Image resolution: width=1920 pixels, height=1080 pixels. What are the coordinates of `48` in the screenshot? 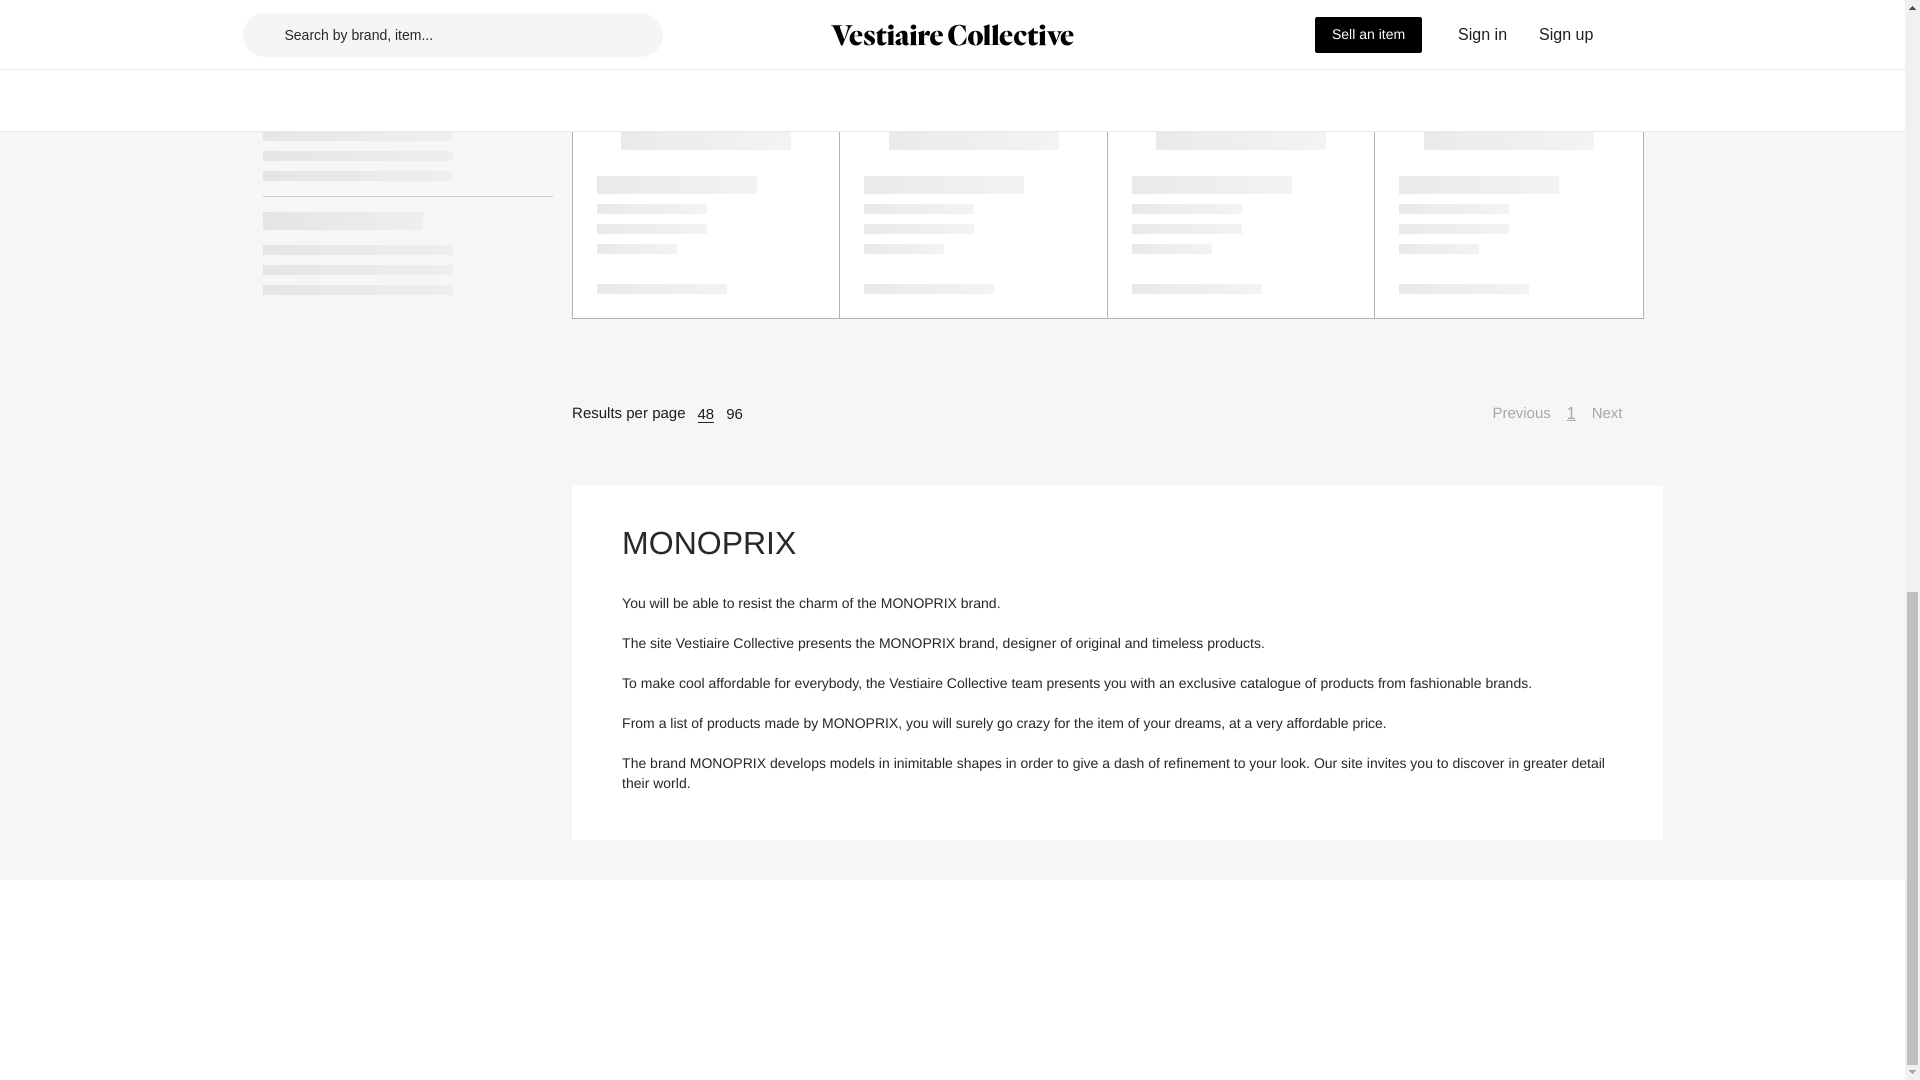 It's located at (706, 414).